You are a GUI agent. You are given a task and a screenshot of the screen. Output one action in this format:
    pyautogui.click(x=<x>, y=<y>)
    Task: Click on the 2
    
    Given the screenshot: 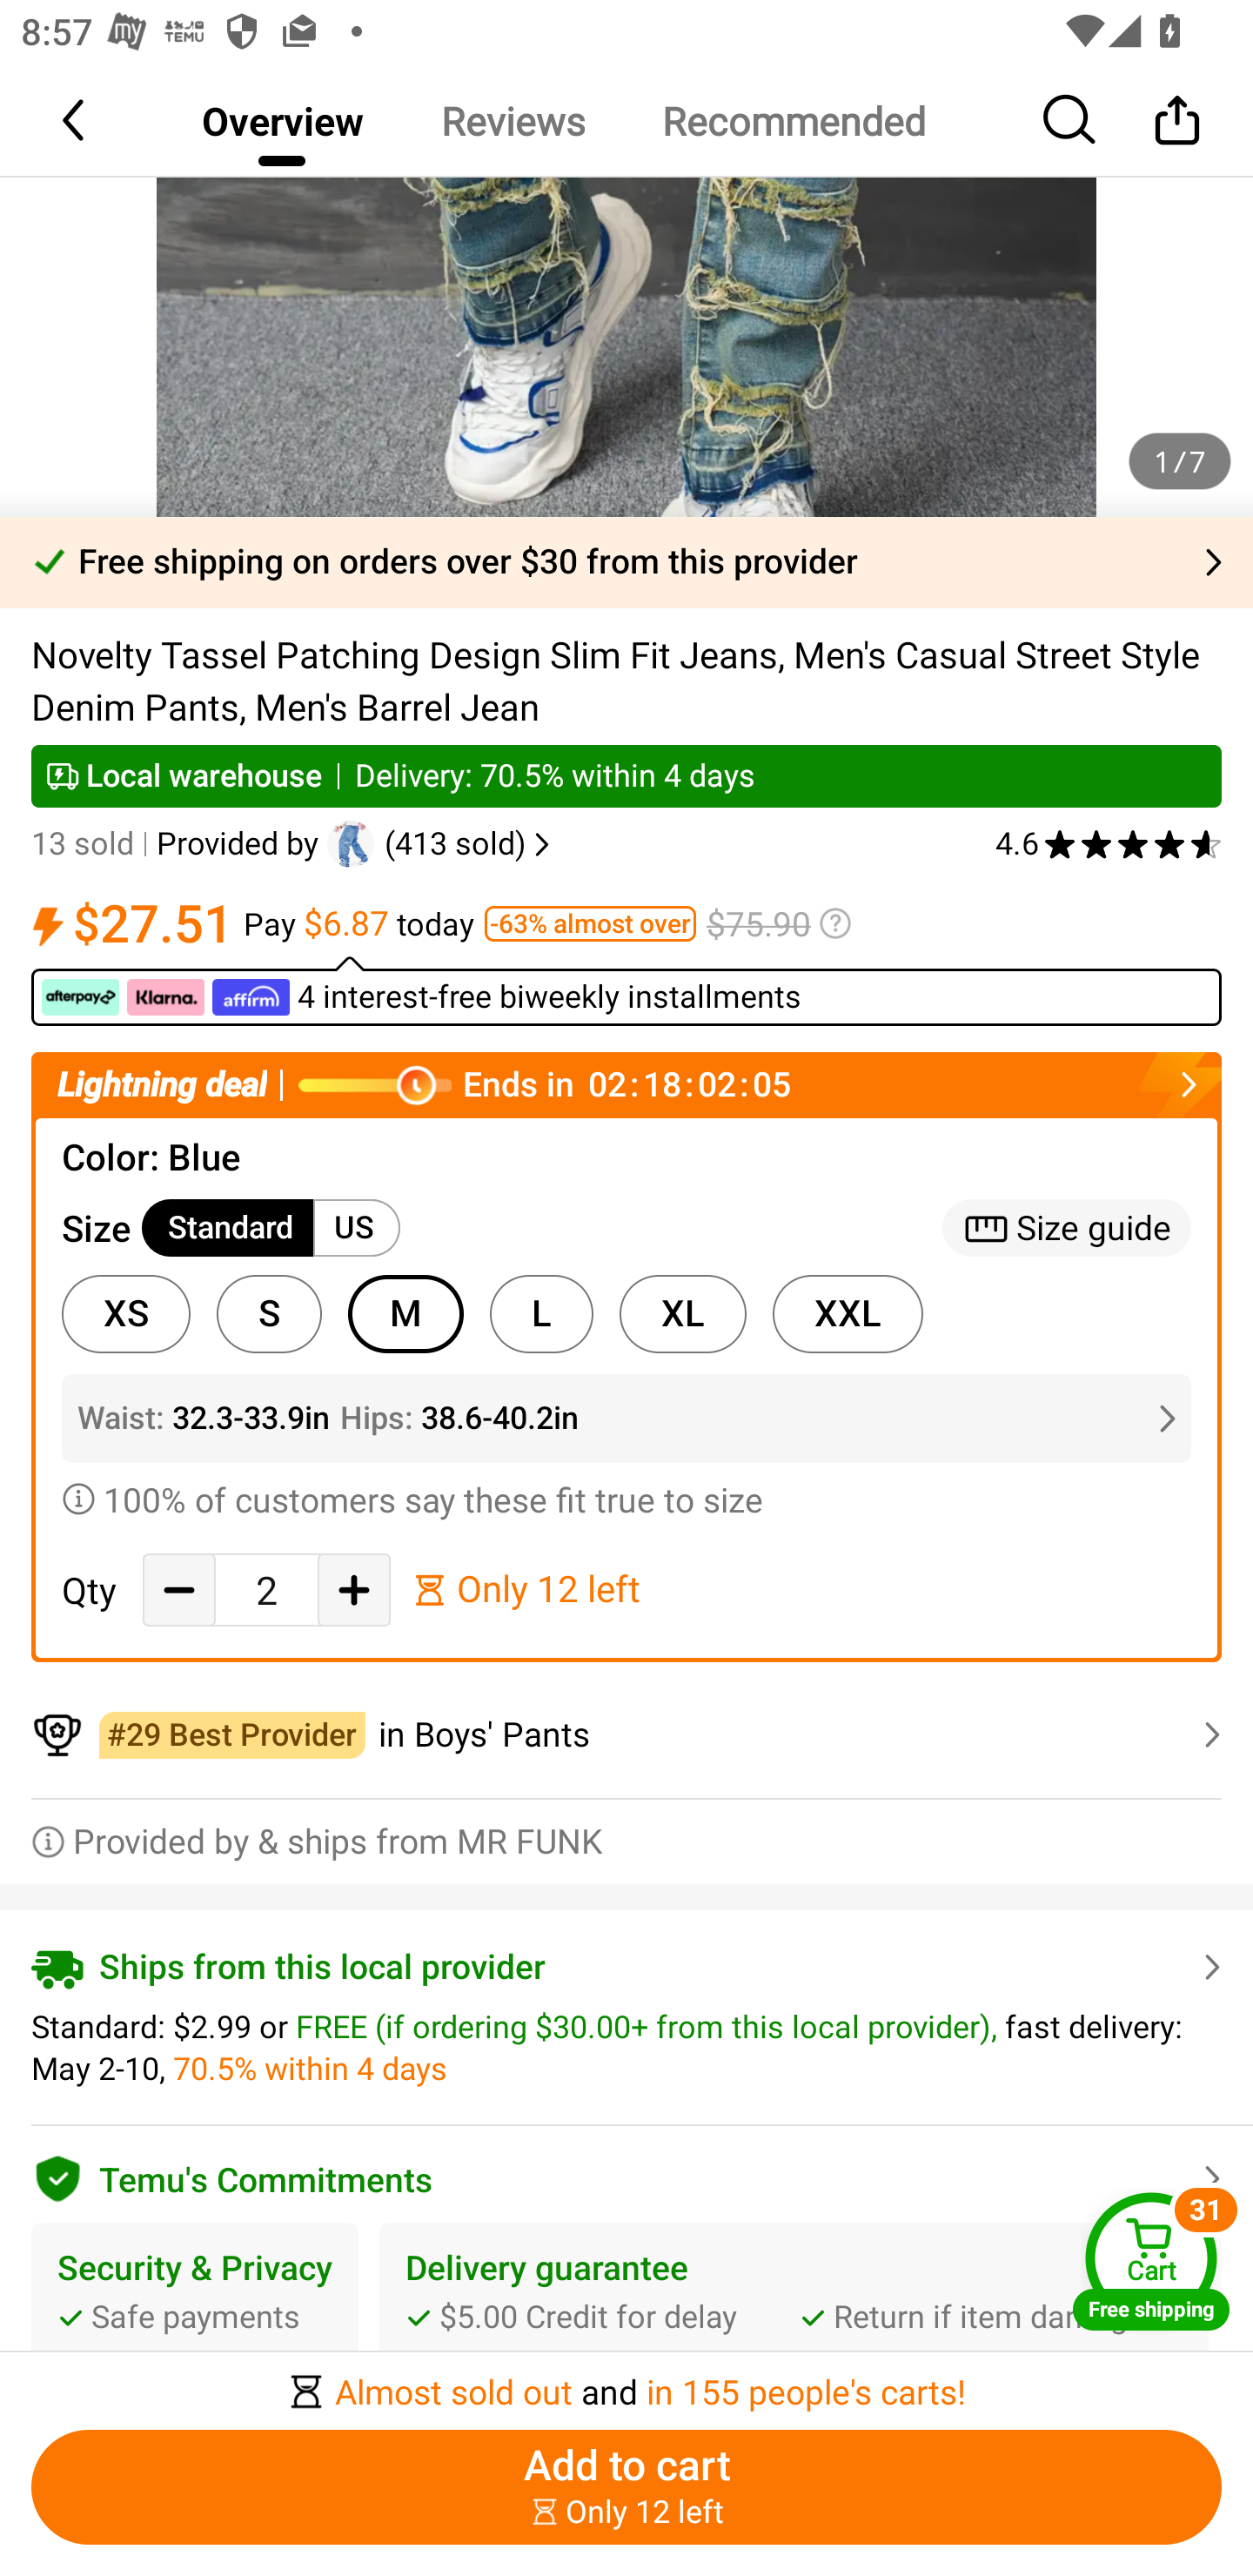 What is the action you would take?
    pyautogui.click(x=266, y=1590)
    